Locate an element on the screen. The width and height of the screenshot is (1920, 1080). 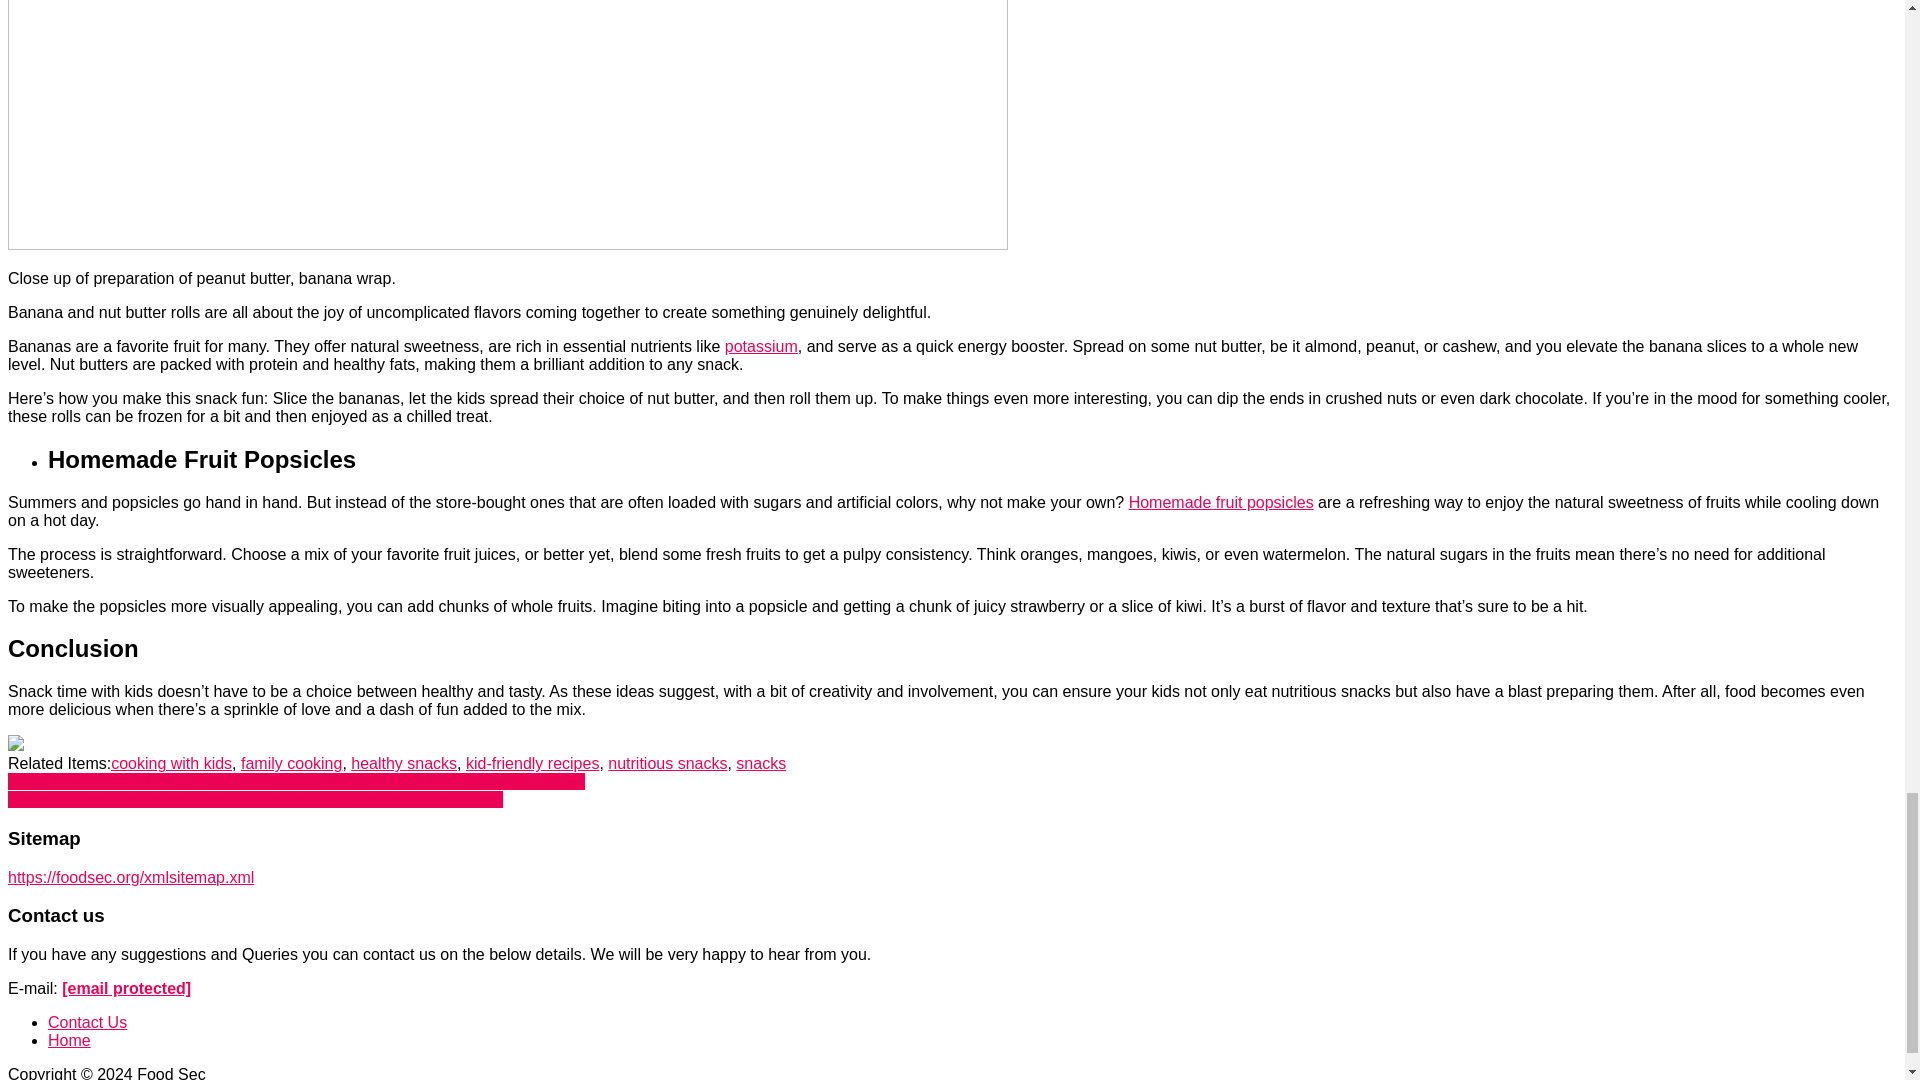
Contact Us is located at coordinates (87, 1022).